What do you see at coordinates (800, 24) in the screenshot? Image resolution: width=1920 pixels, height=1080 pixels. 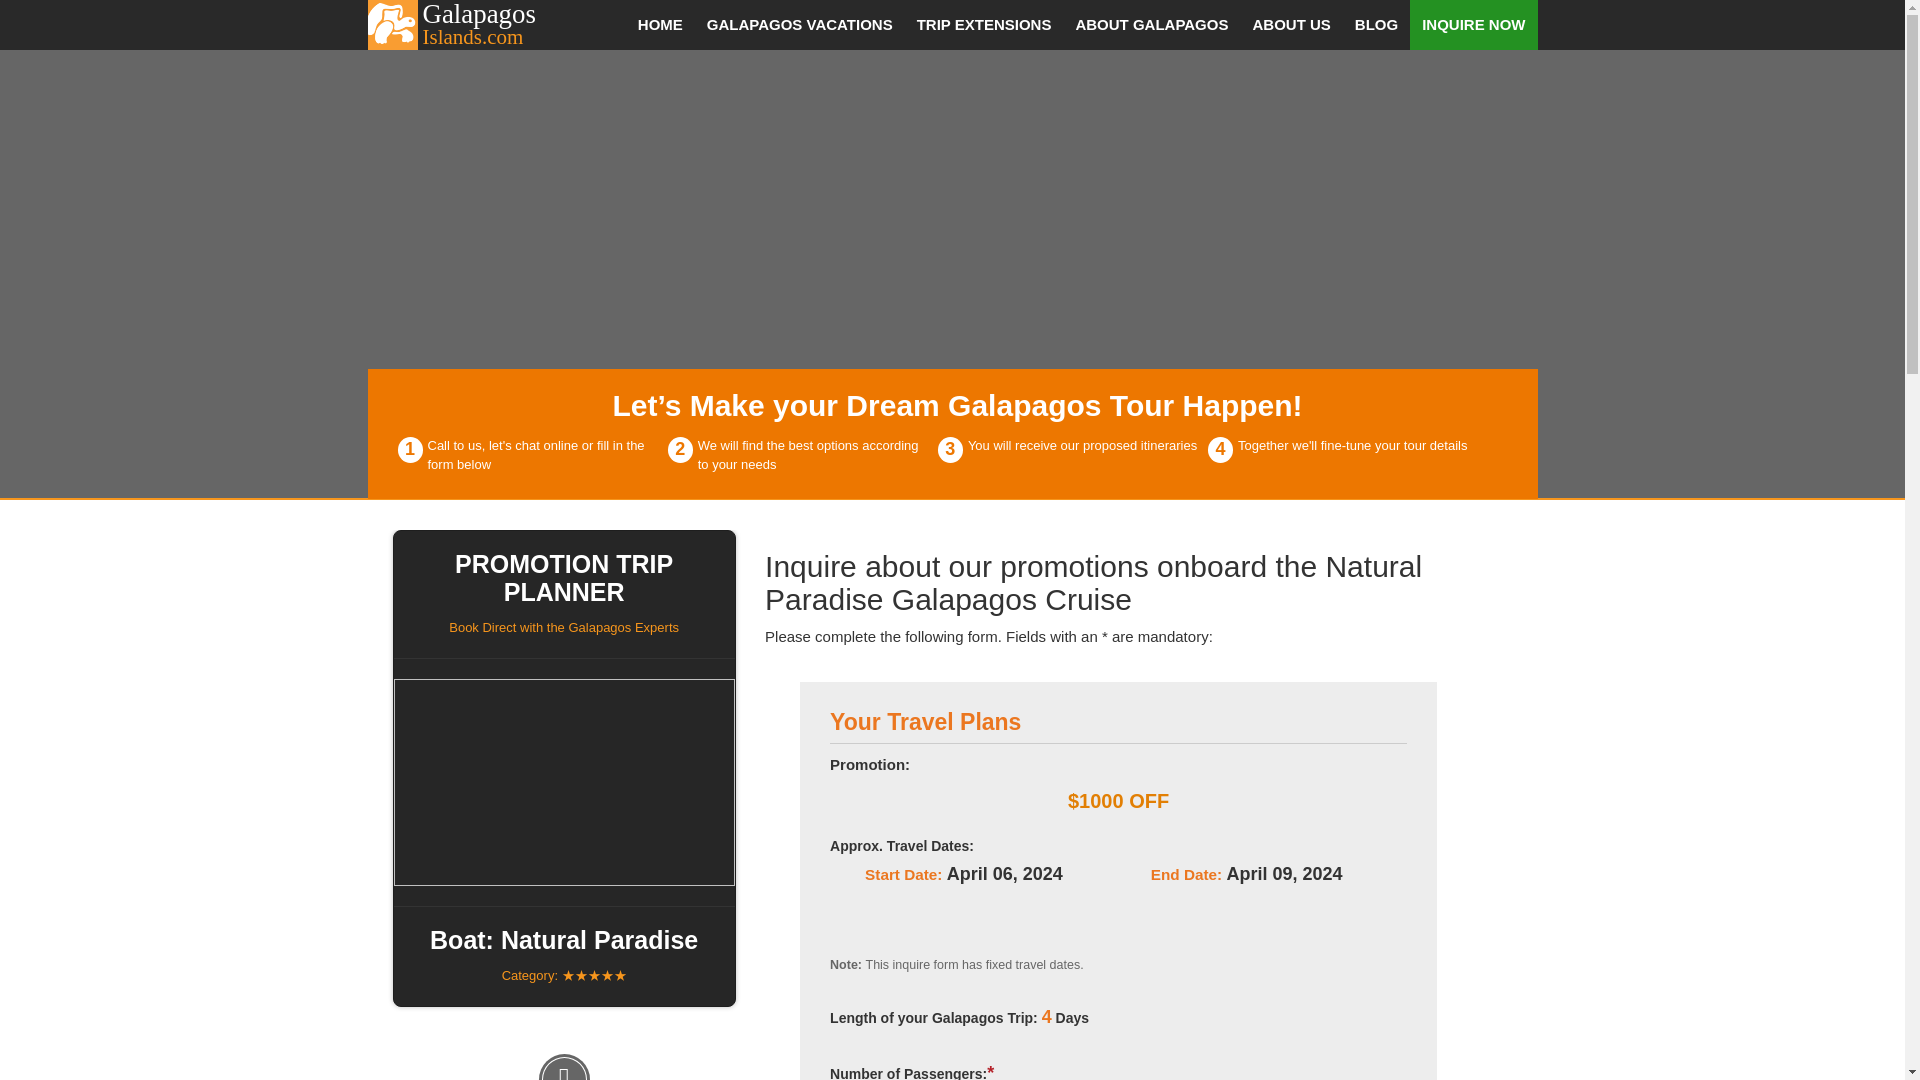 I see `GALAPAGOS VACATIONS` at bounding box center [800, 24].